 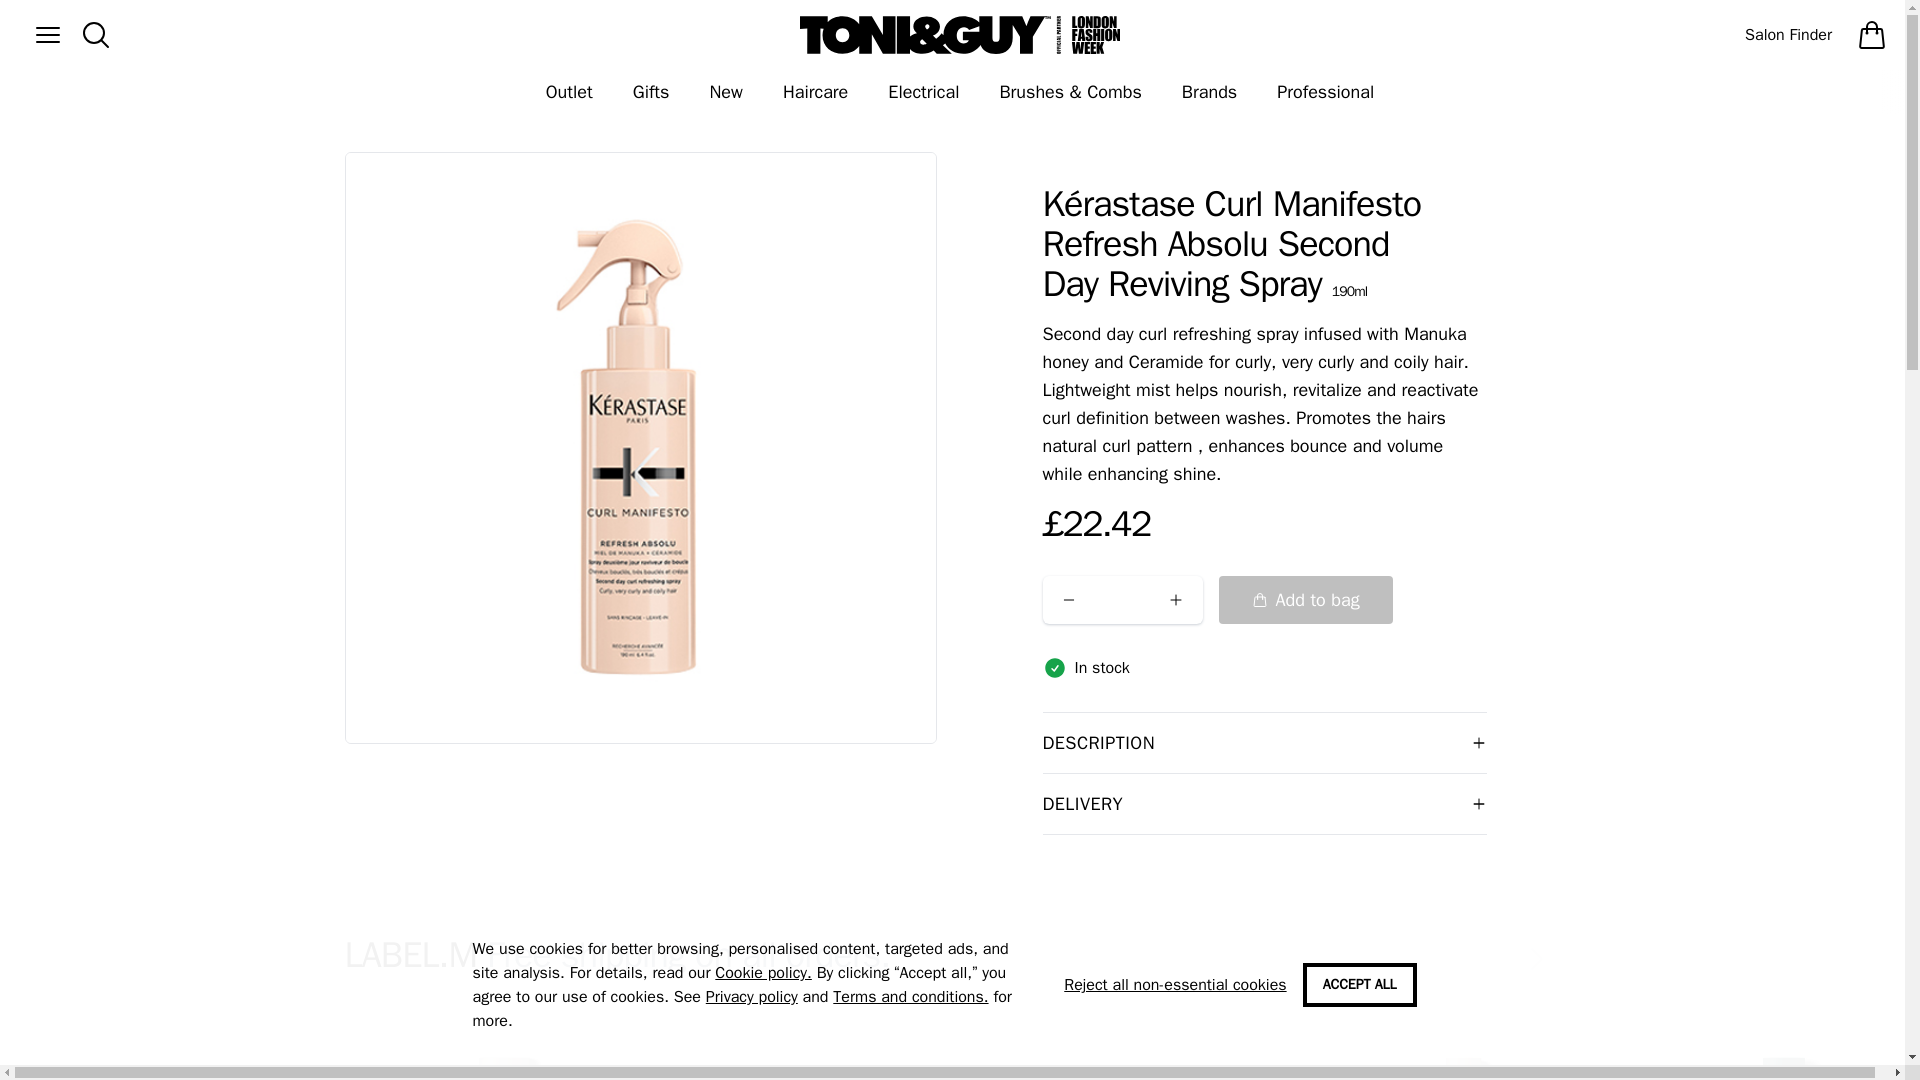 I want to click on Brands, so click(x=1209, y=92).